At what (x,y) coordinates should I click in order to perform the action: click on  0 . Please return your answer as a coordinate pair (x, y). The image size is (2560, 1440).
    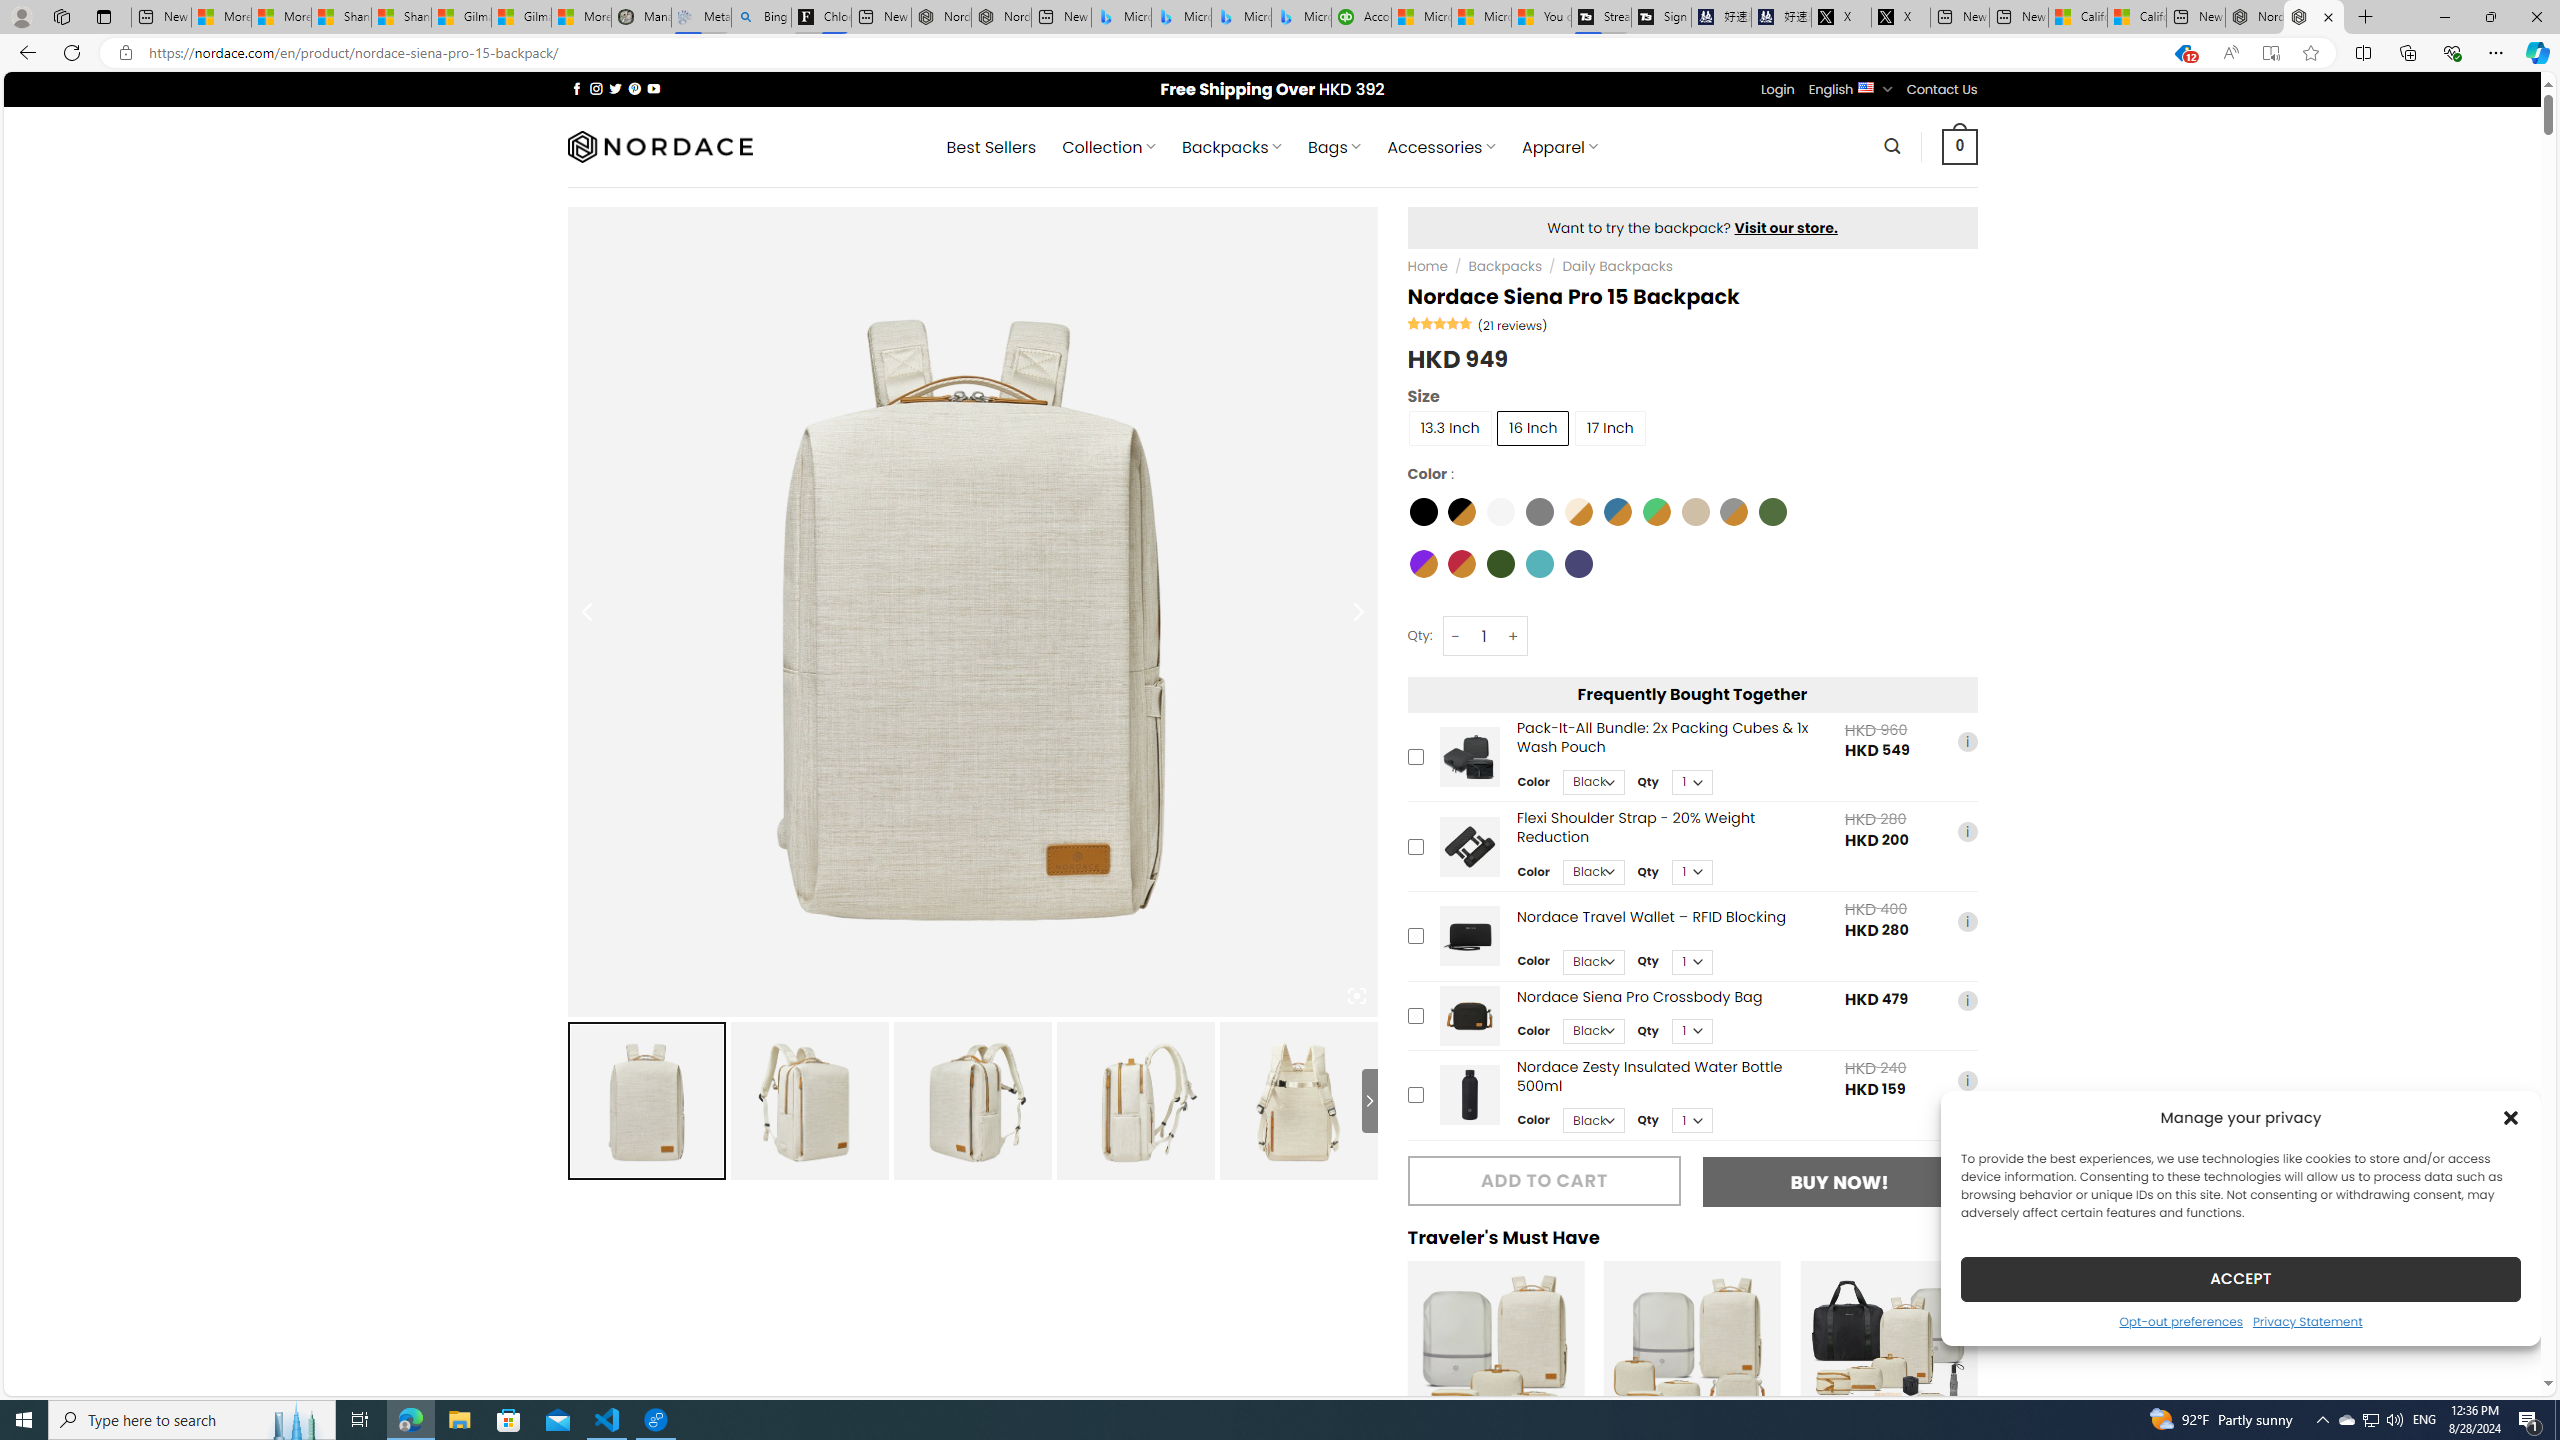
    Looking at the image, I should click on (1960, 146).